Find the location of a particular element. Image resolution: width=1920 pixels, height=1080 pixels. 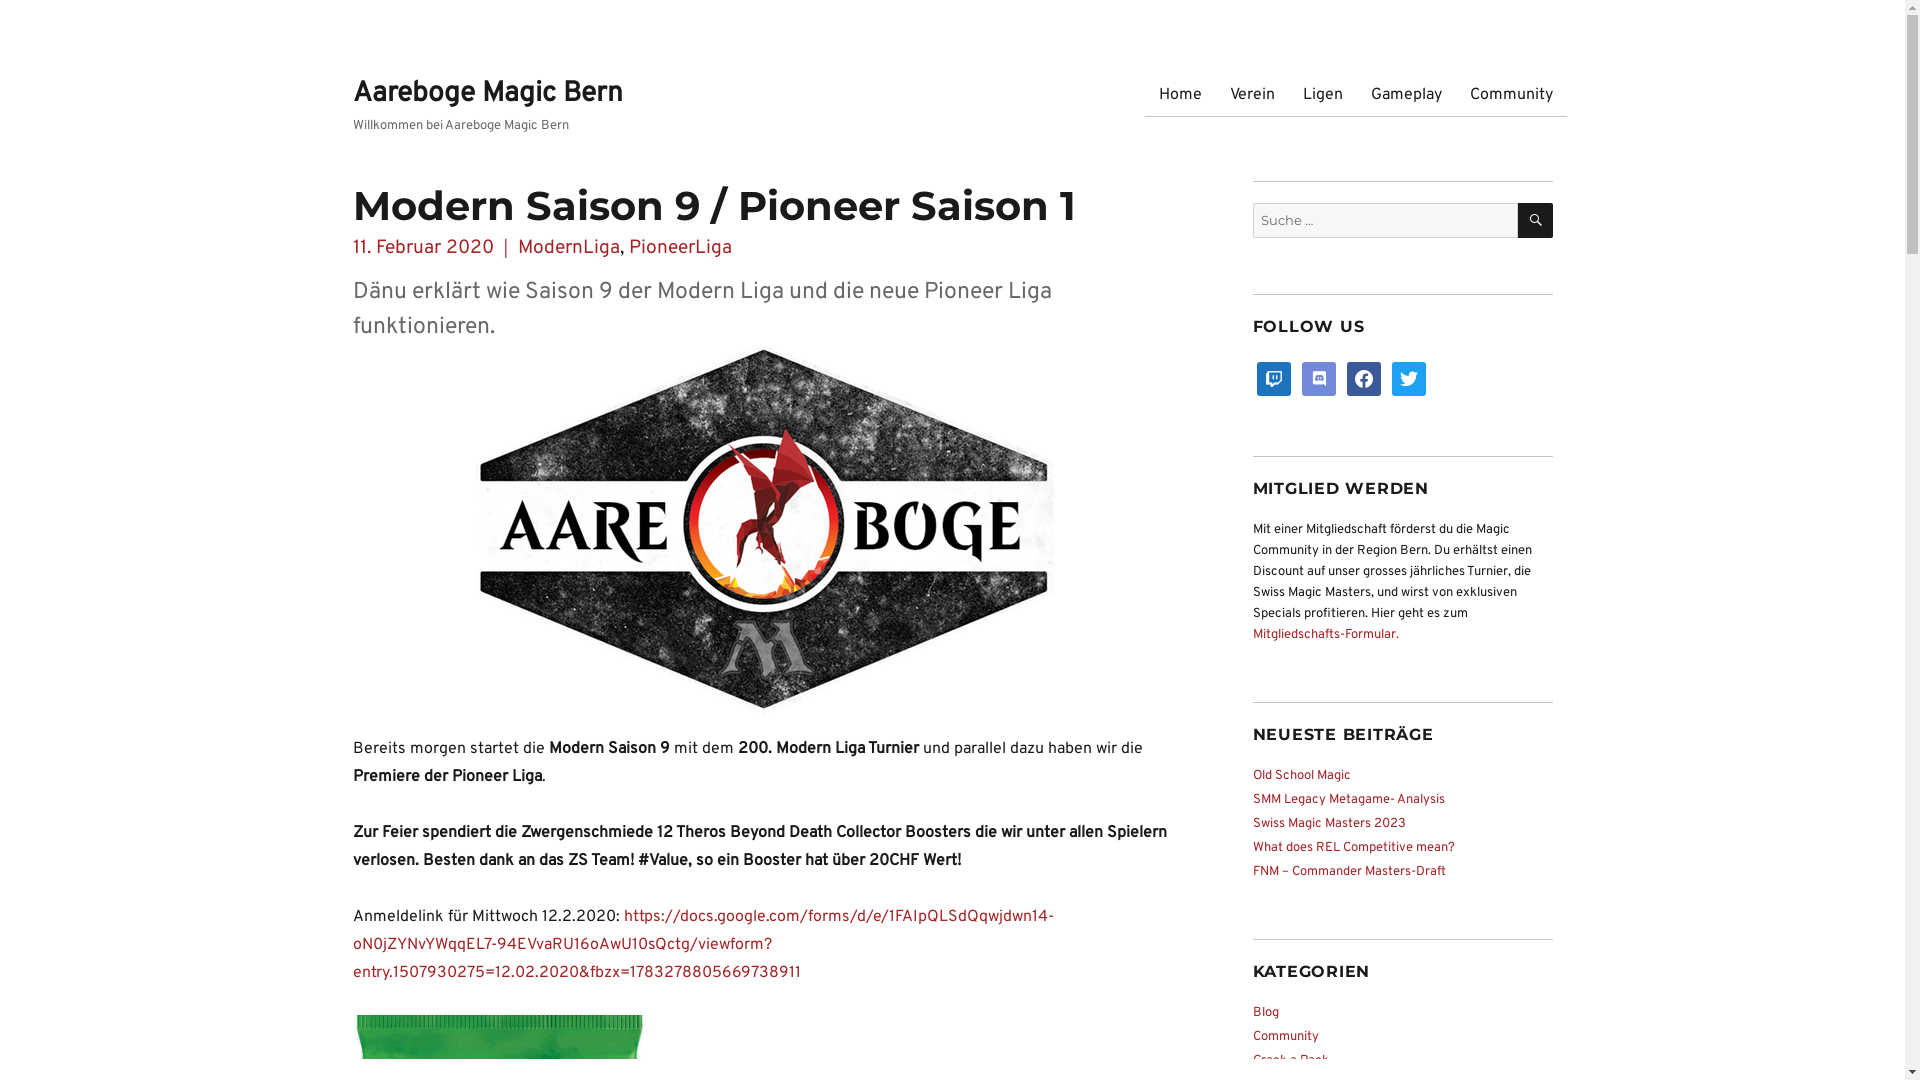

Mitgliedschafts-Formular. is located at coordinates (1325, 635).